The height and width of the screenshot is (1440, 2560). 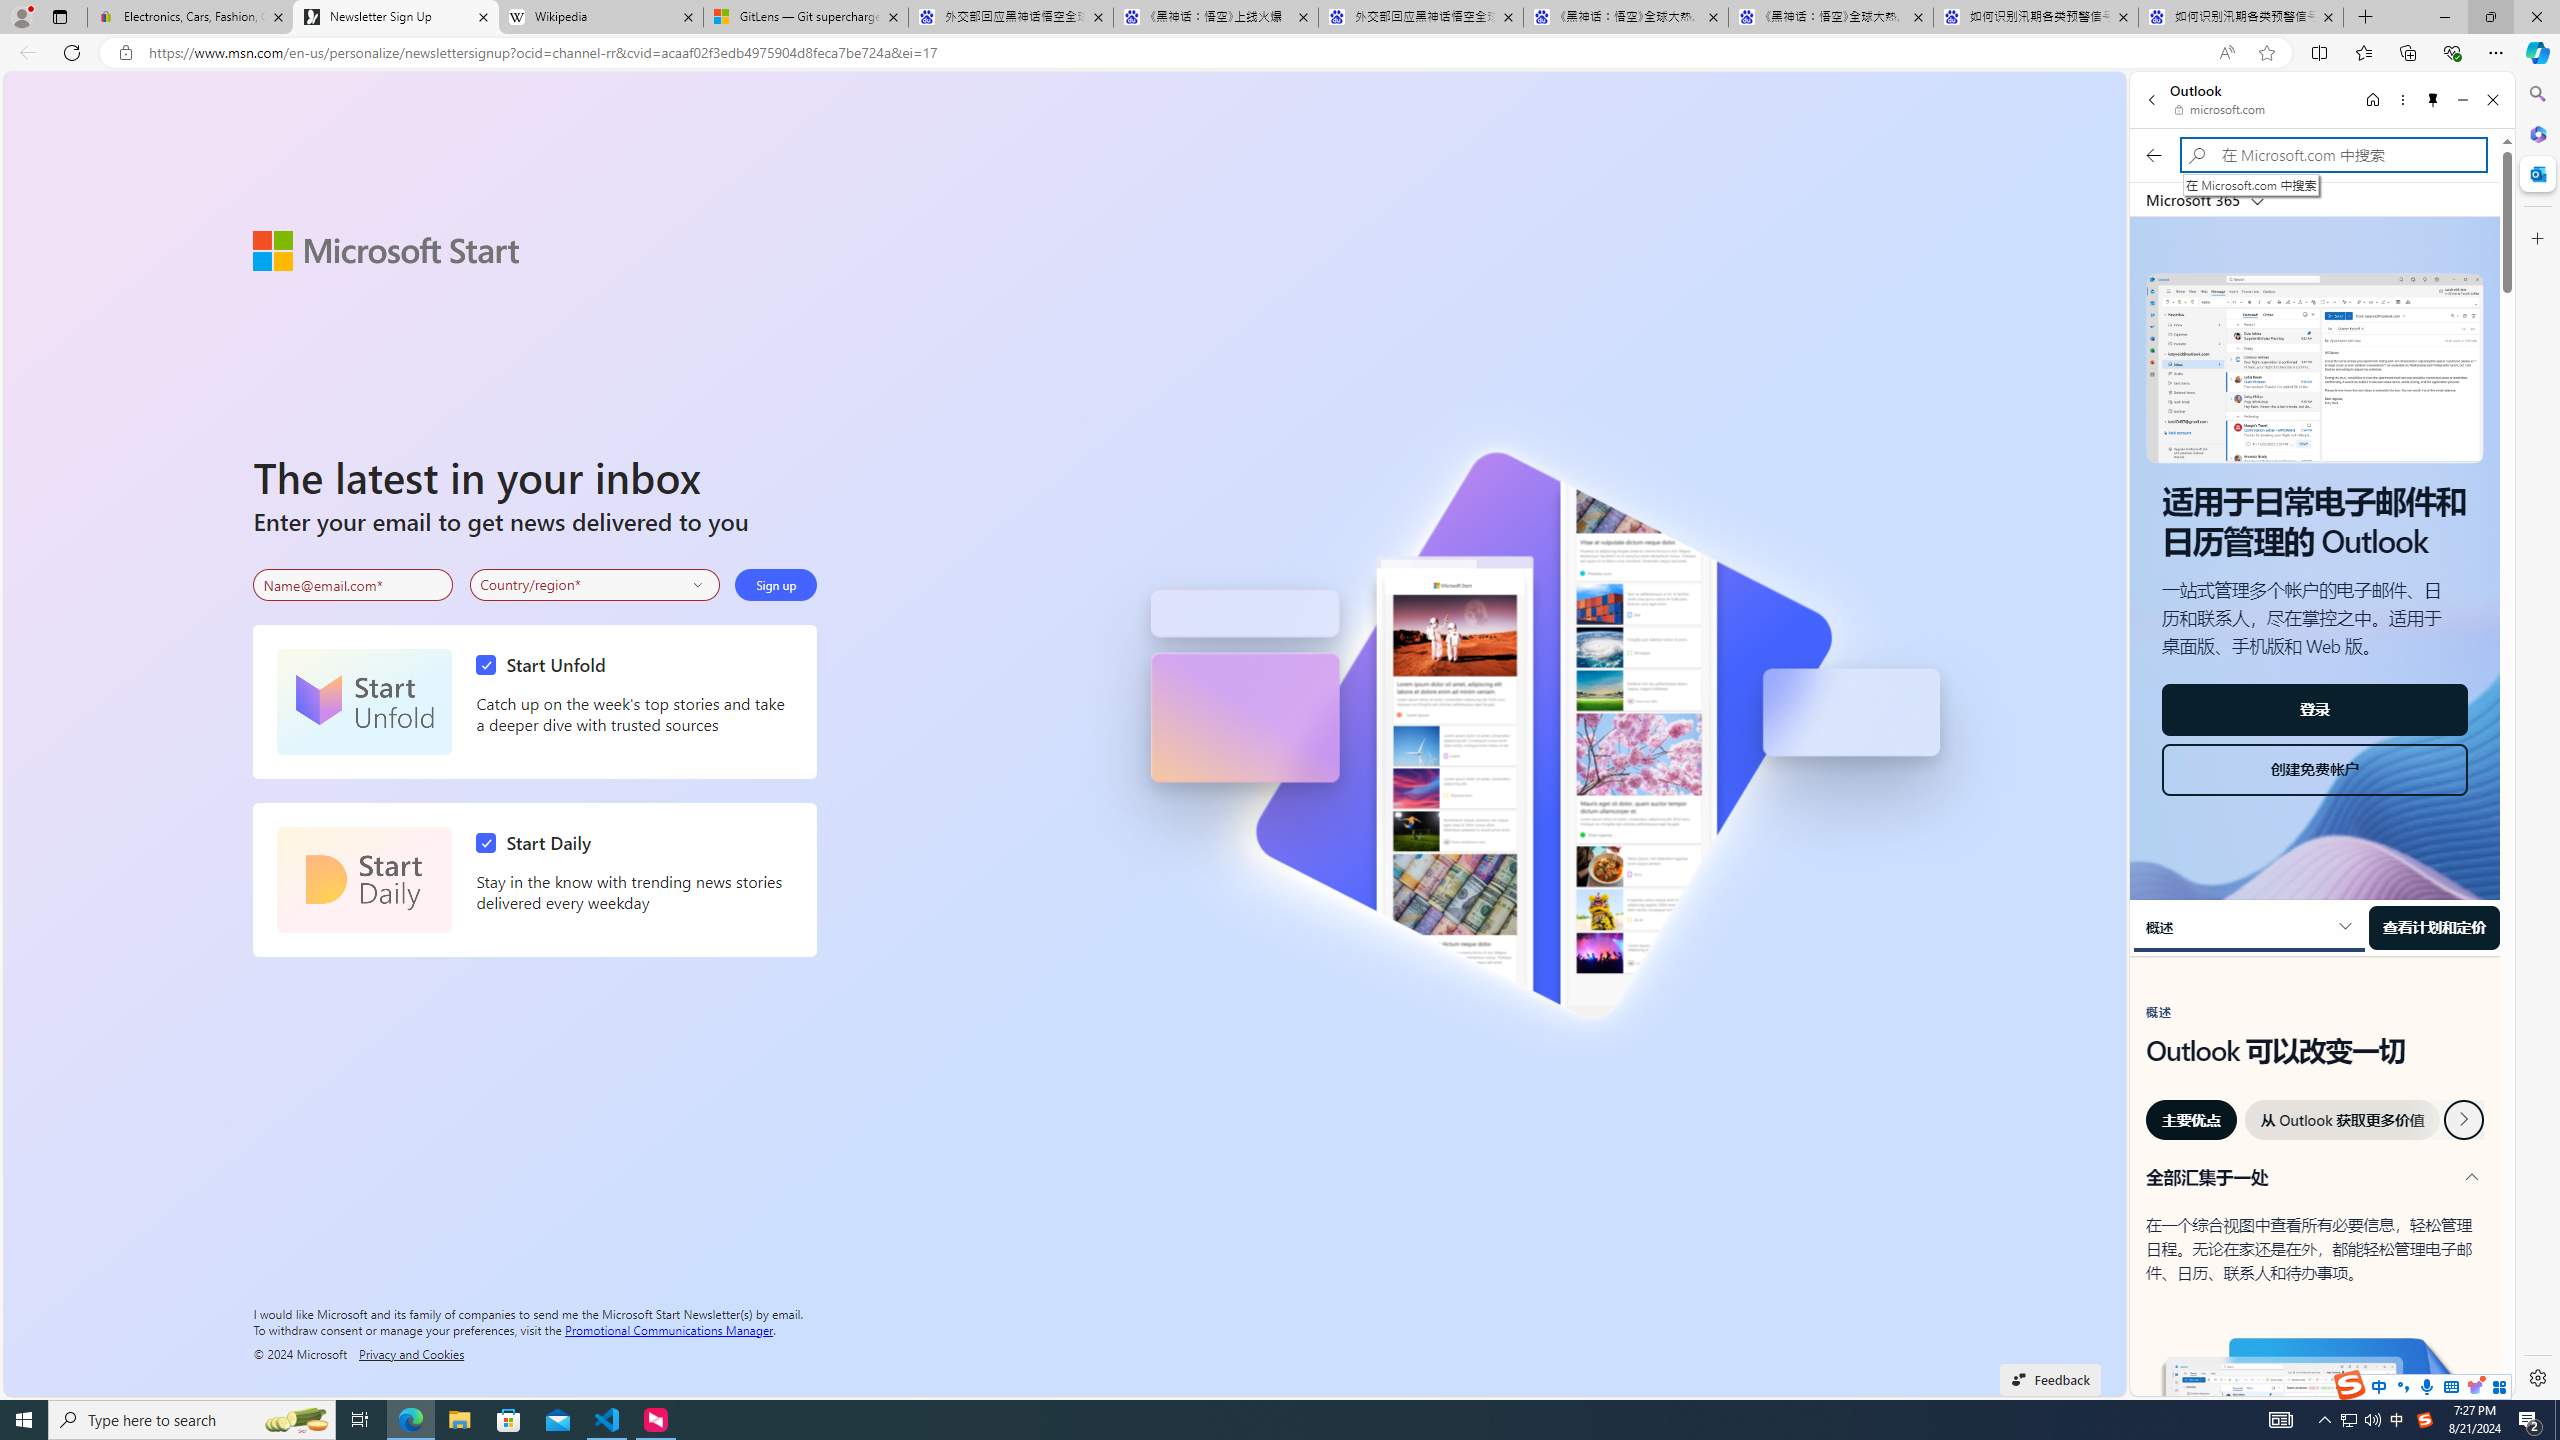 What do you see at coordinates (2151, 100) in the screenshot?
I see `Back` at bounding box center [2151, 100].